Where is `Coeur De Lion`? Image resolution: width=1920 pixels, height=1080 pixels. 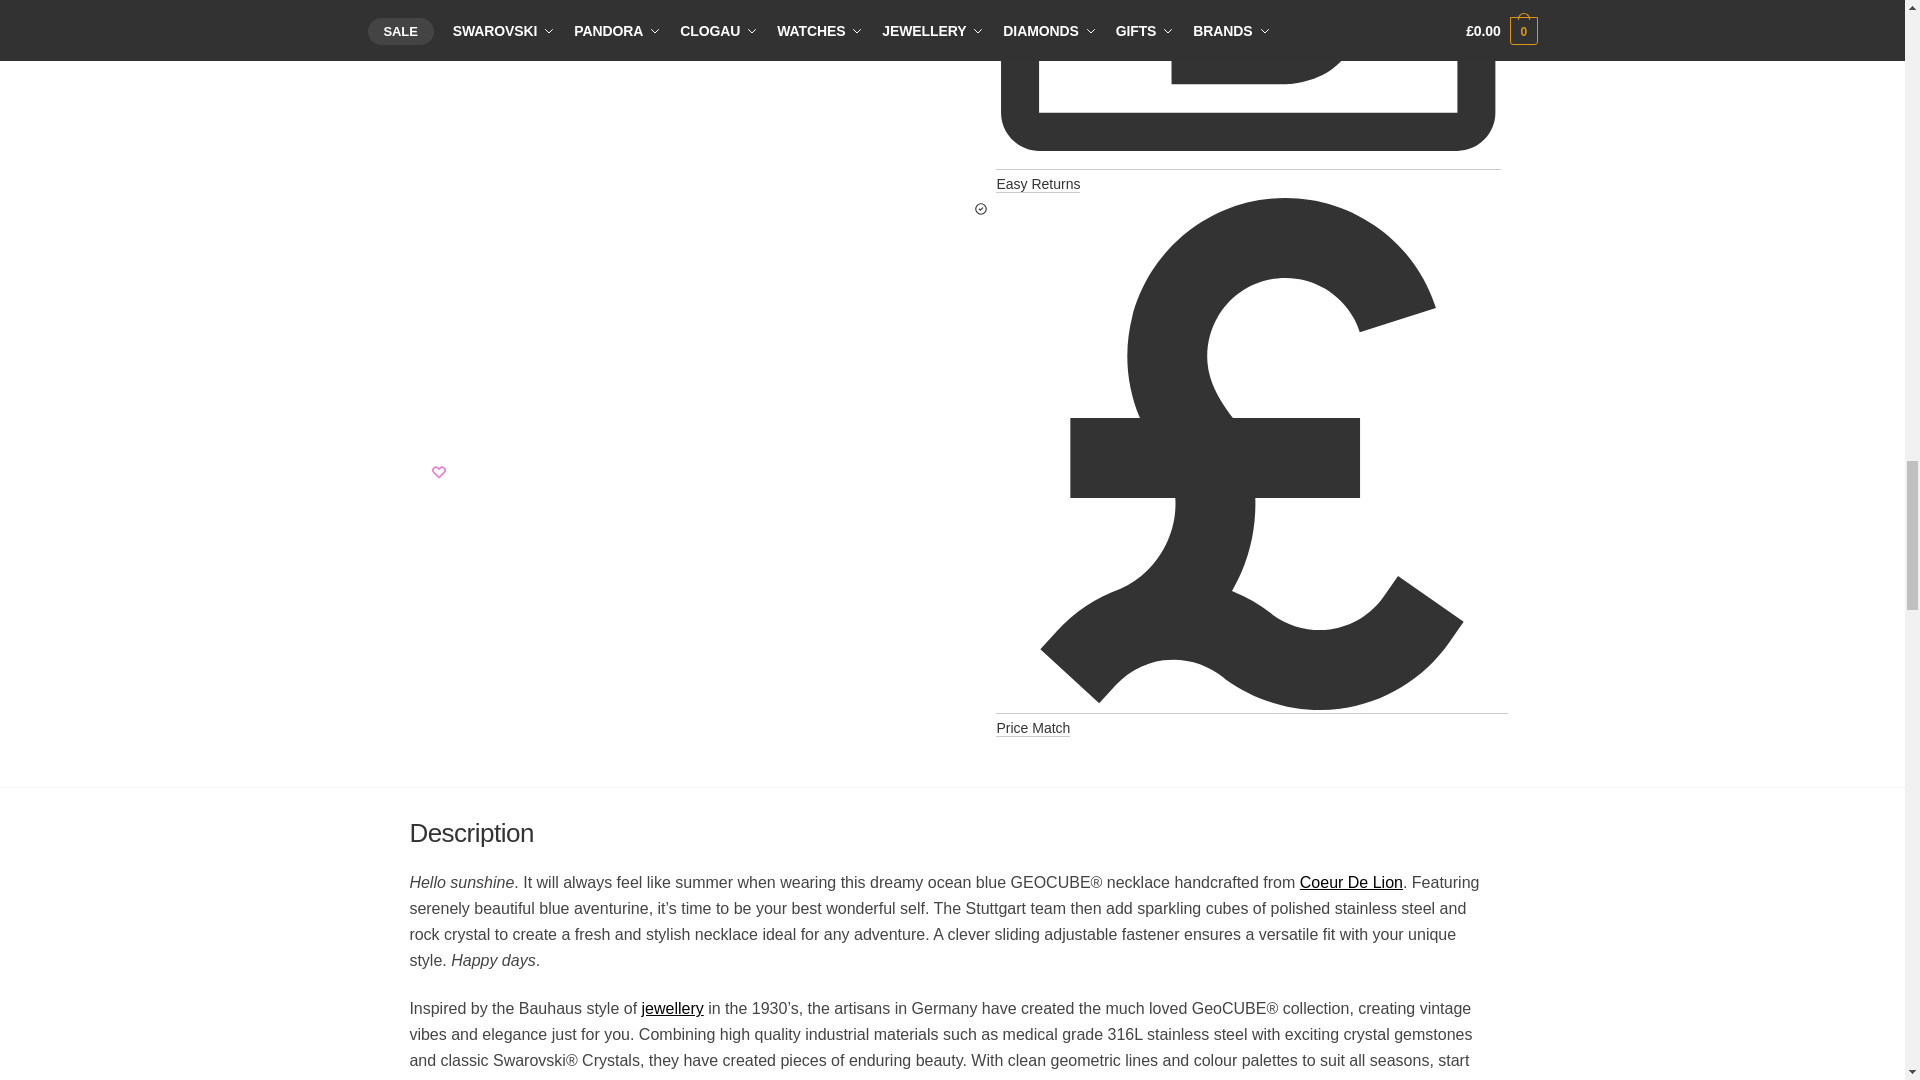
Coeur De Lion is located at coordinates (1351, 882).